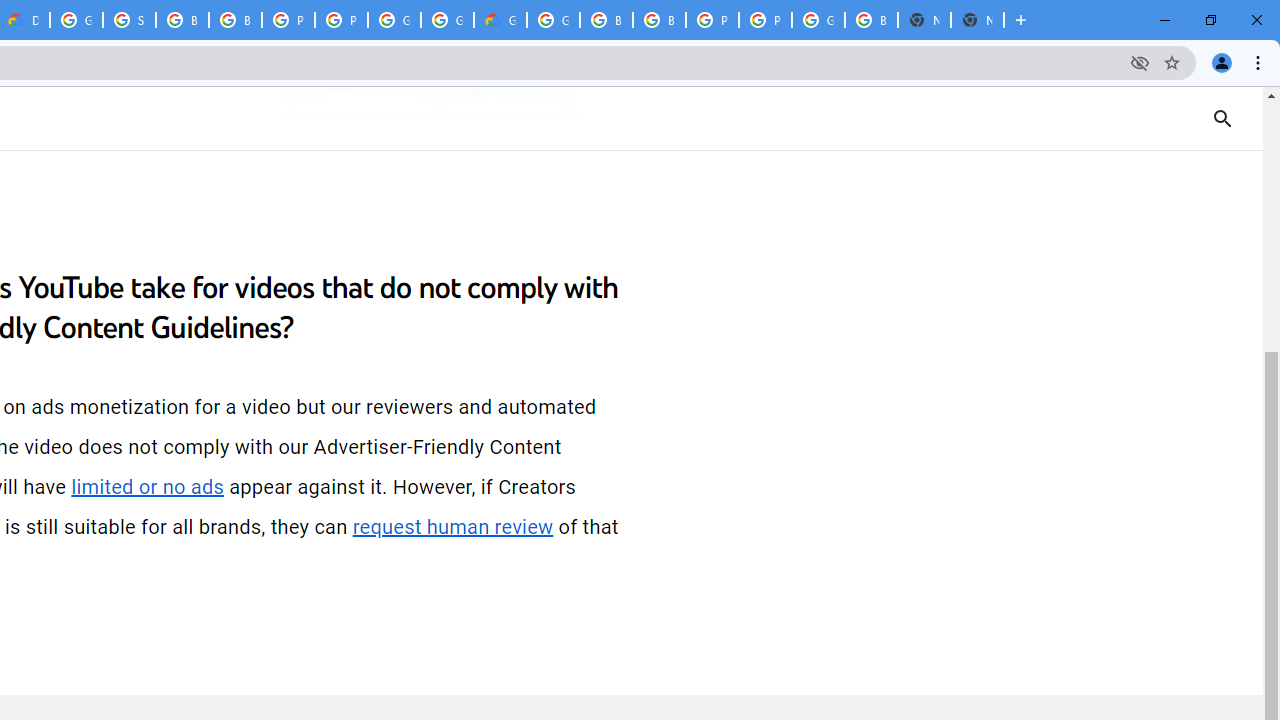  What do you see at coordinates (394, 20) in the screenshot?
I see `Google Cloud Platform` at bounding box center [394, 20].